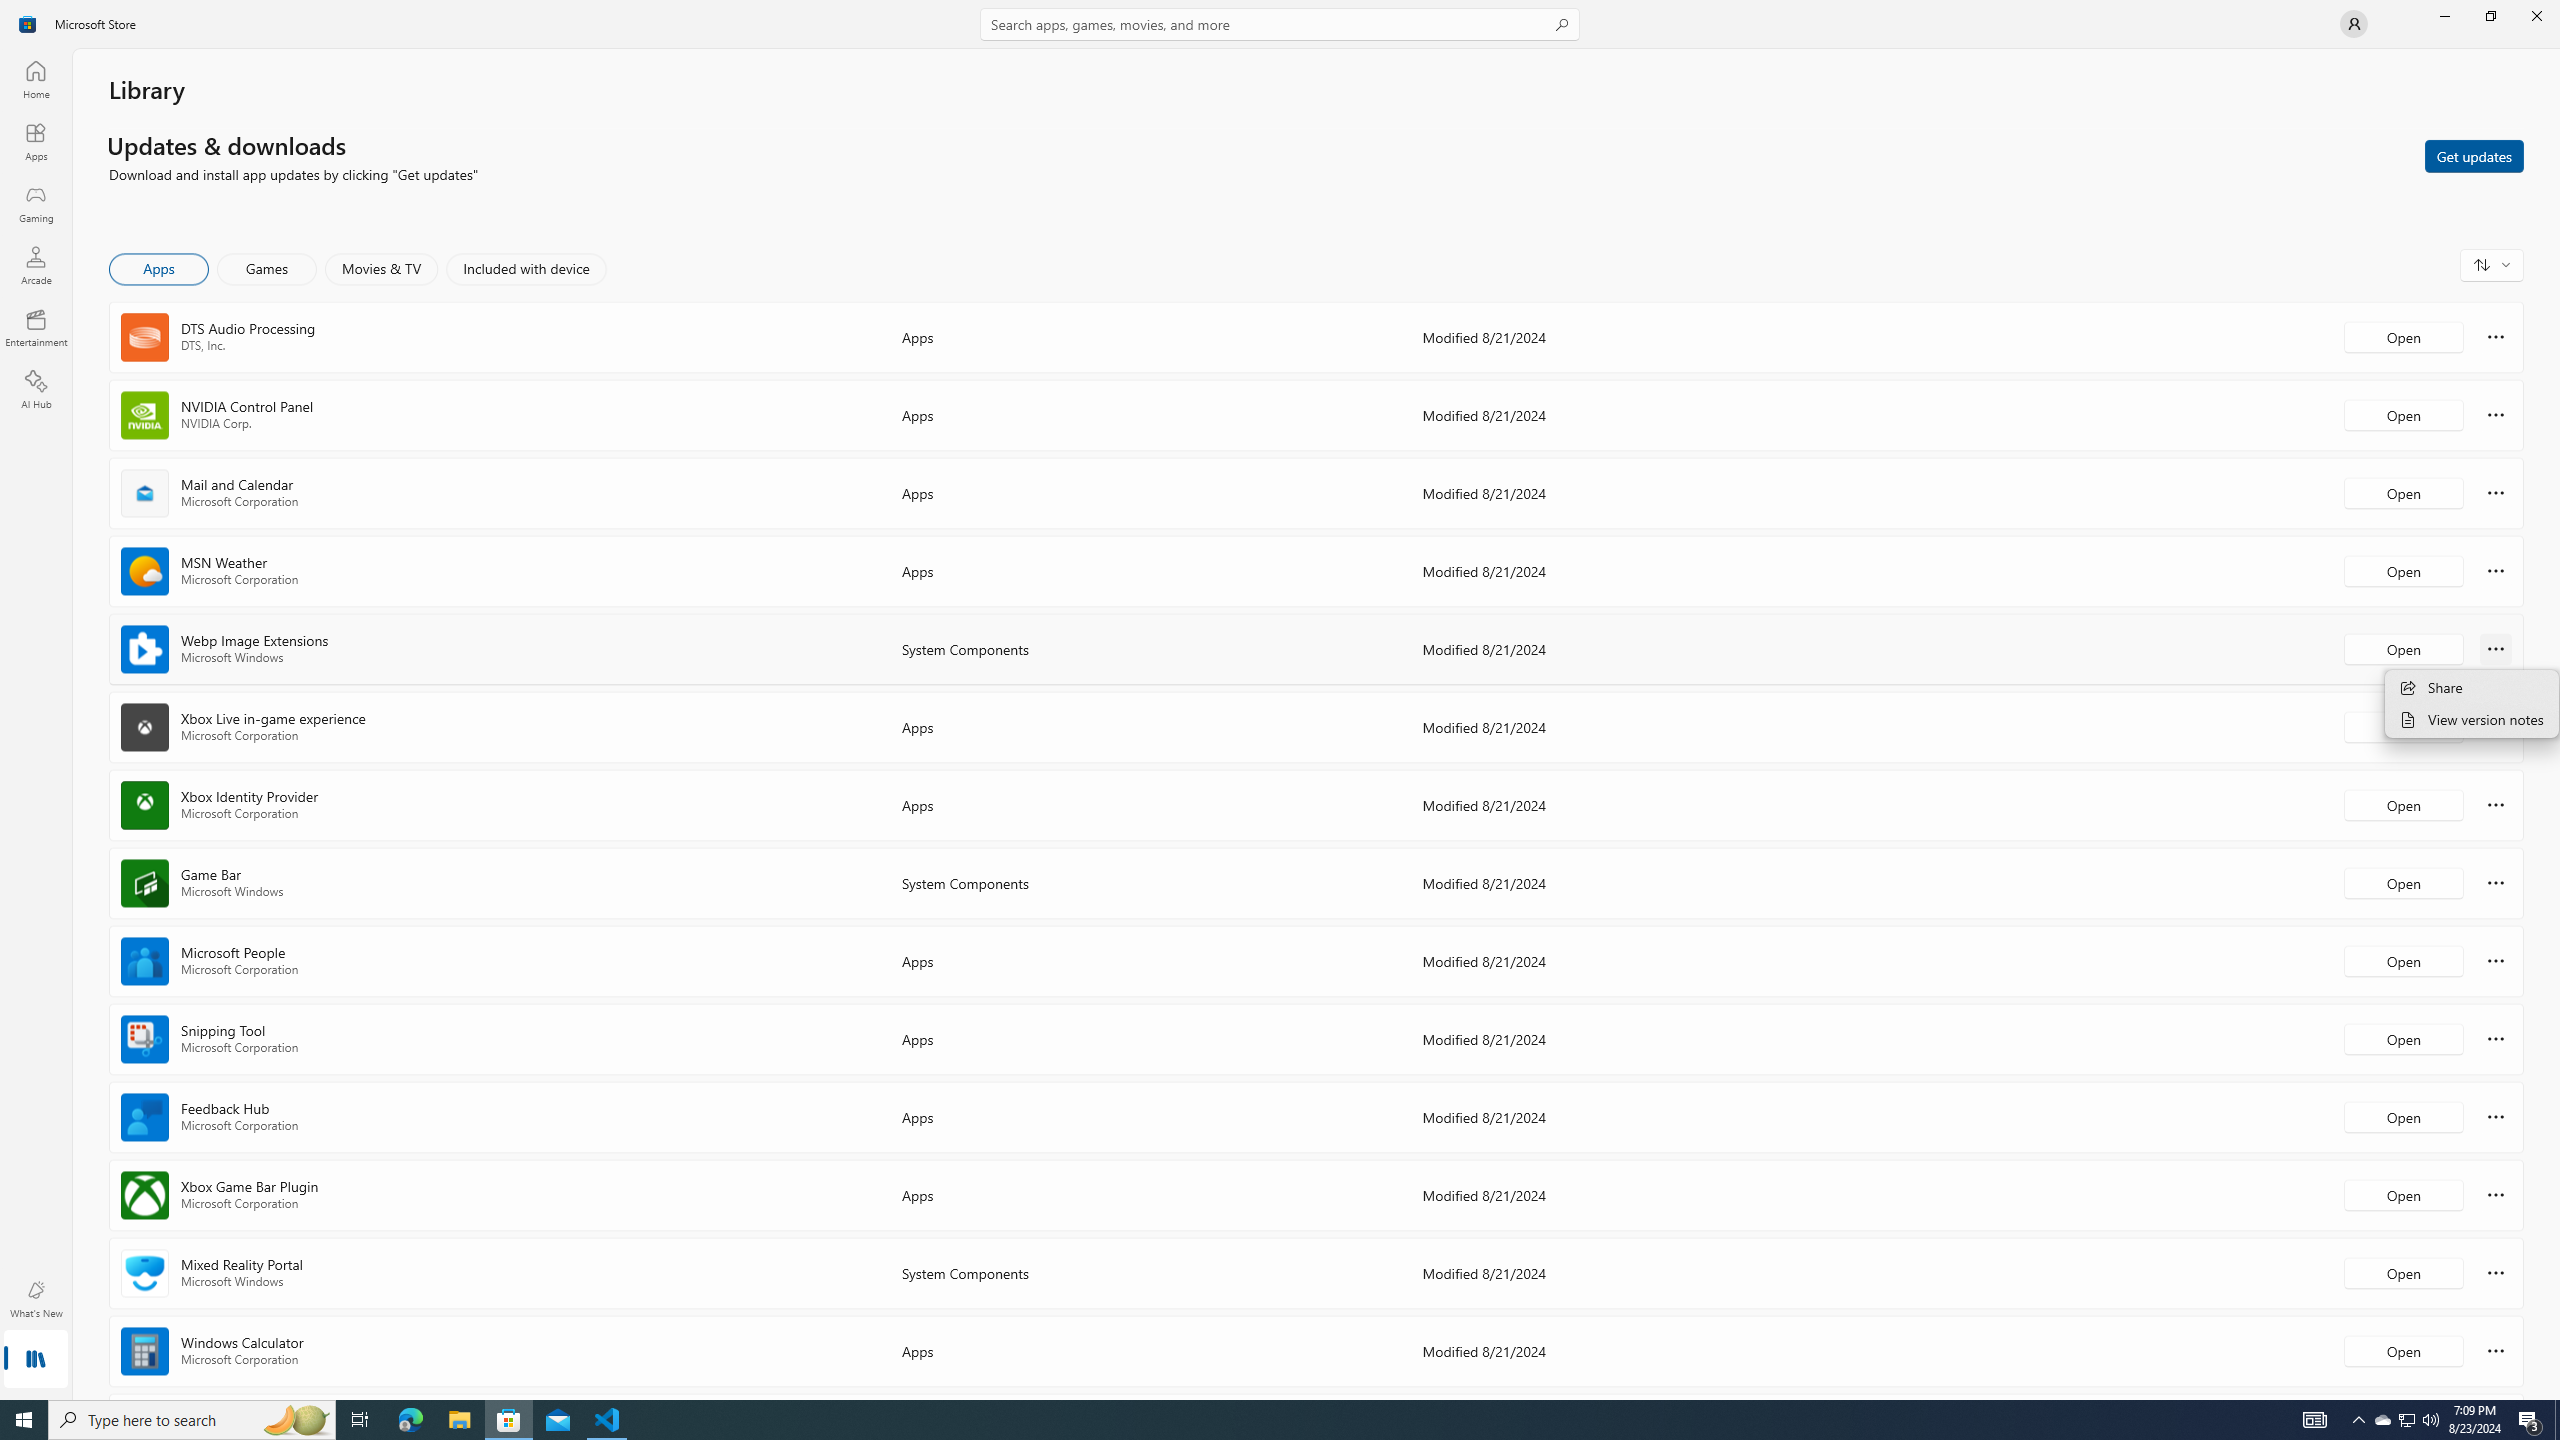  What do you see at coordinates (36, 1299) in the screenshot?
I see `What's New` at bounding box center [36, 1299].